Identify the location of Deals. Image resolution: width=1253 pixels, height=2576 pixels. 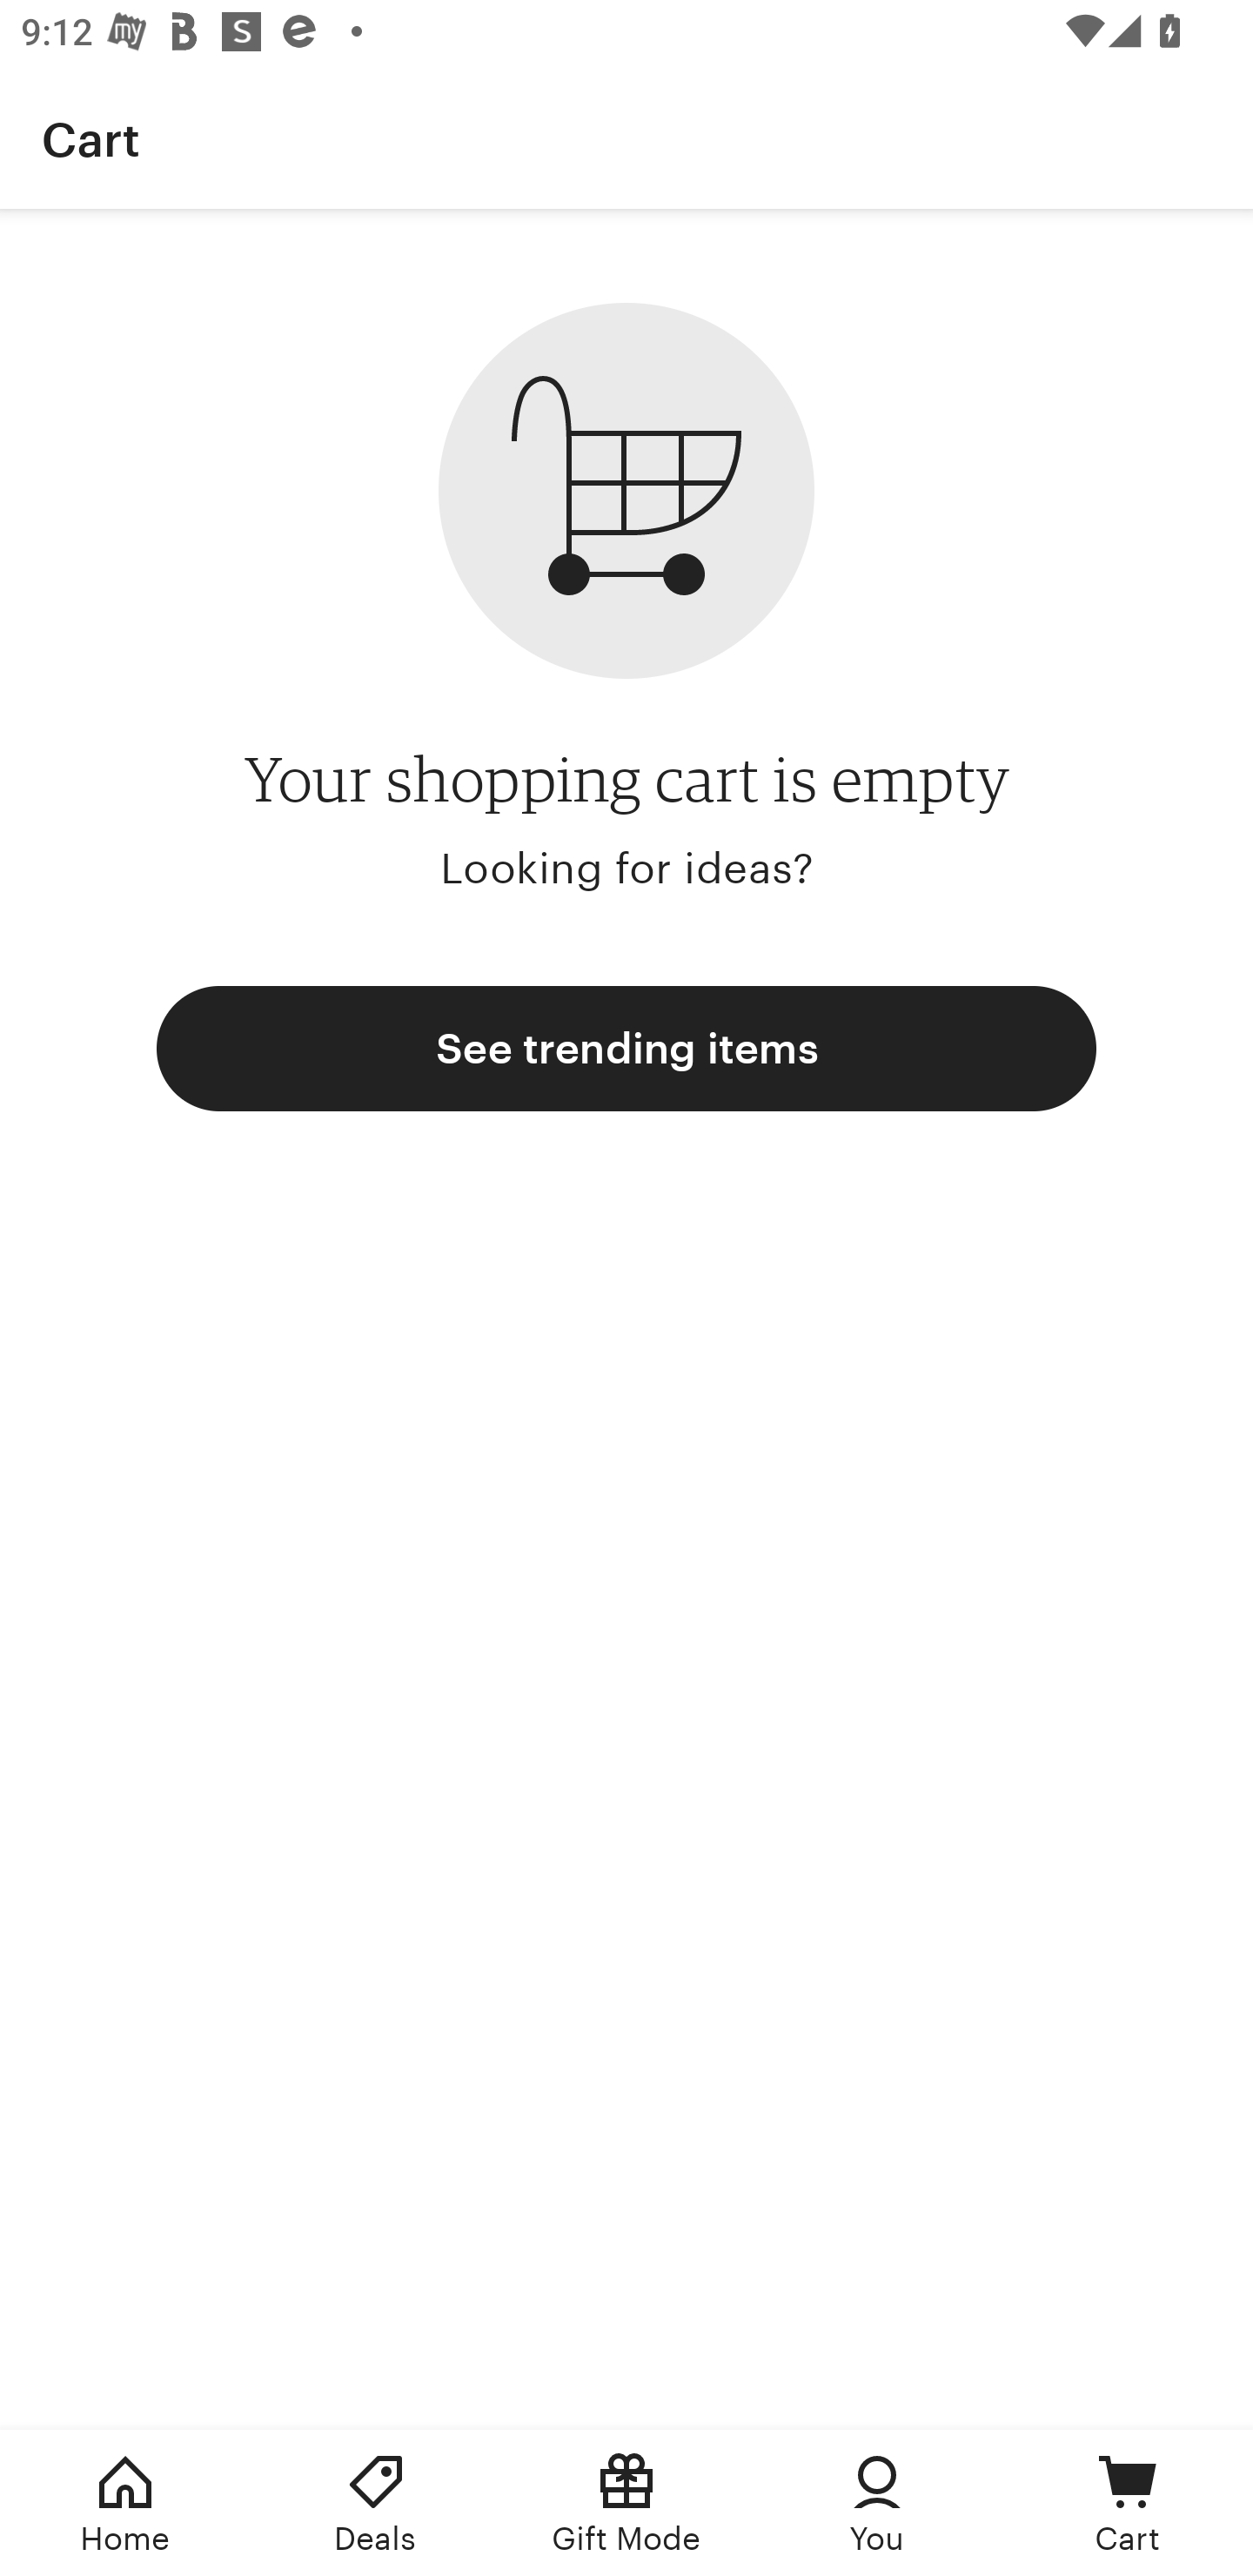
(376, 2503).